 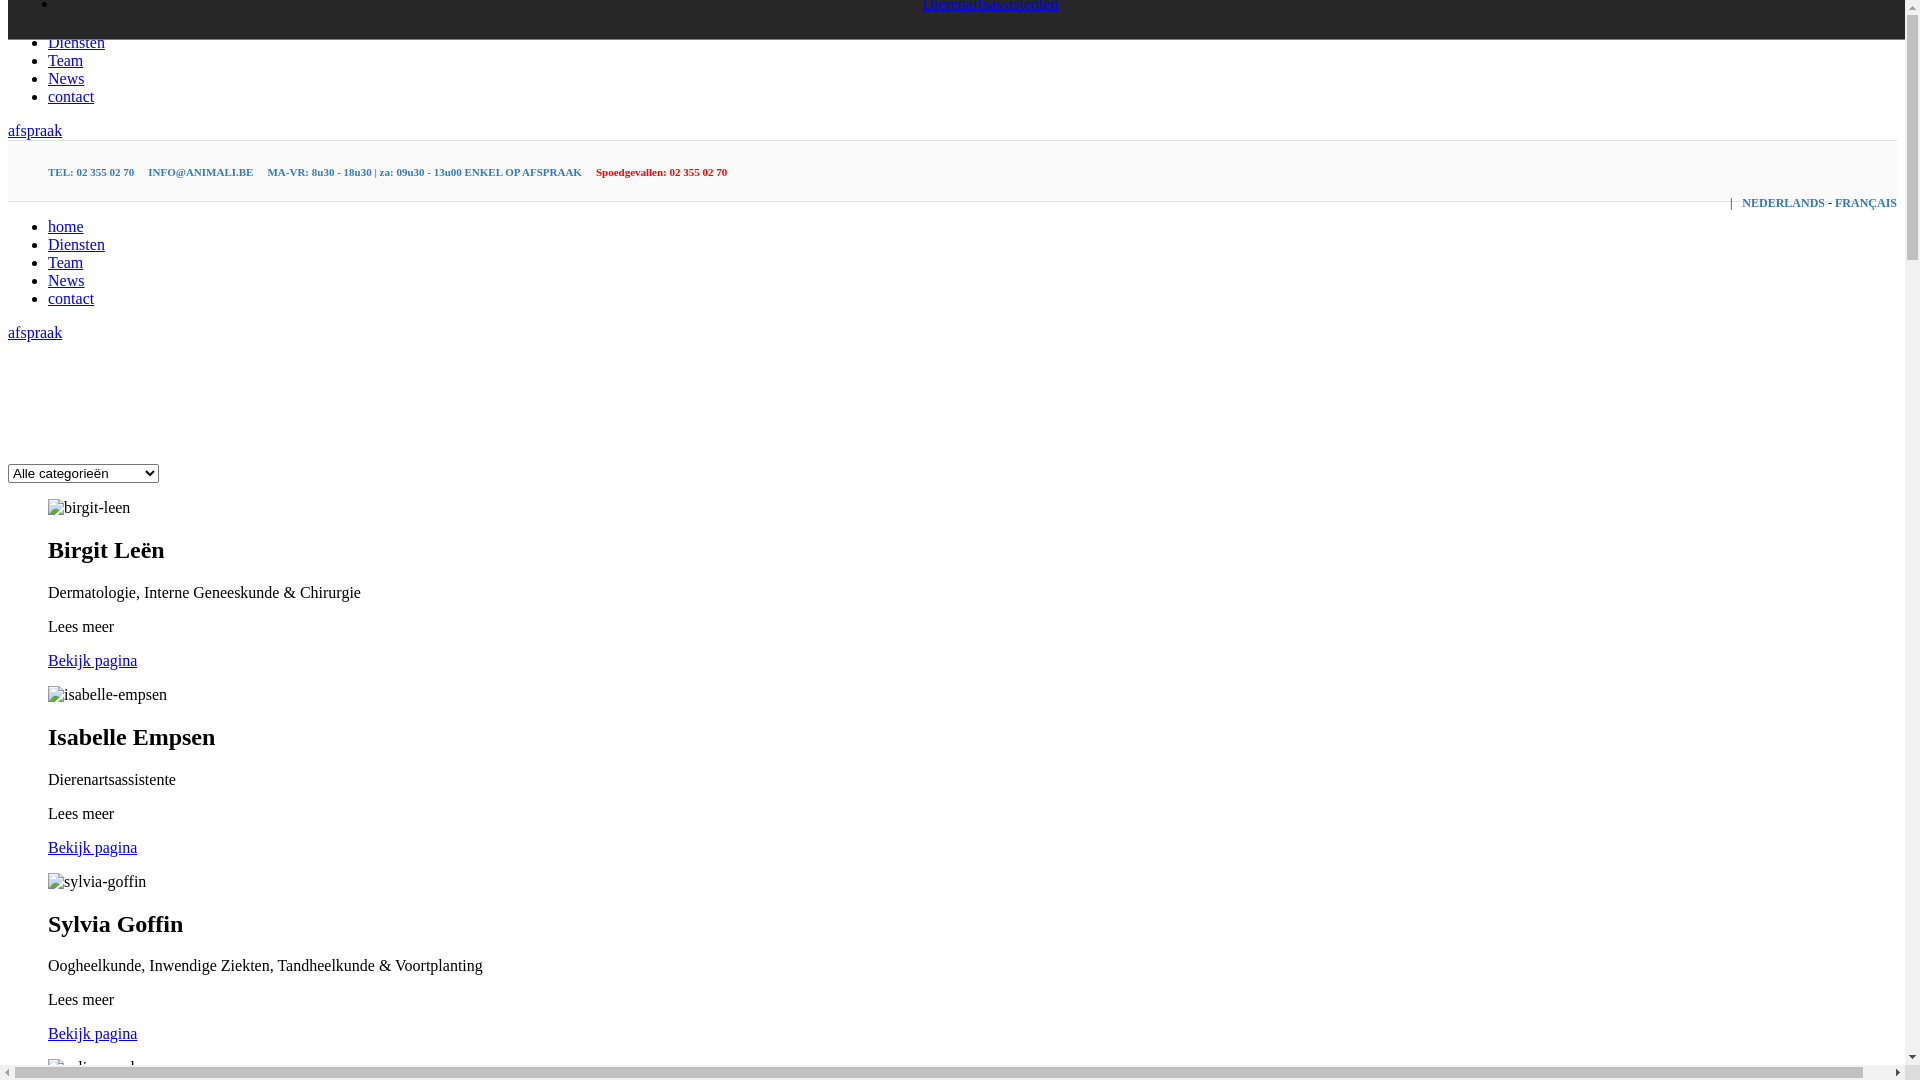 I want to click on contact, so click(x=71, y=96).